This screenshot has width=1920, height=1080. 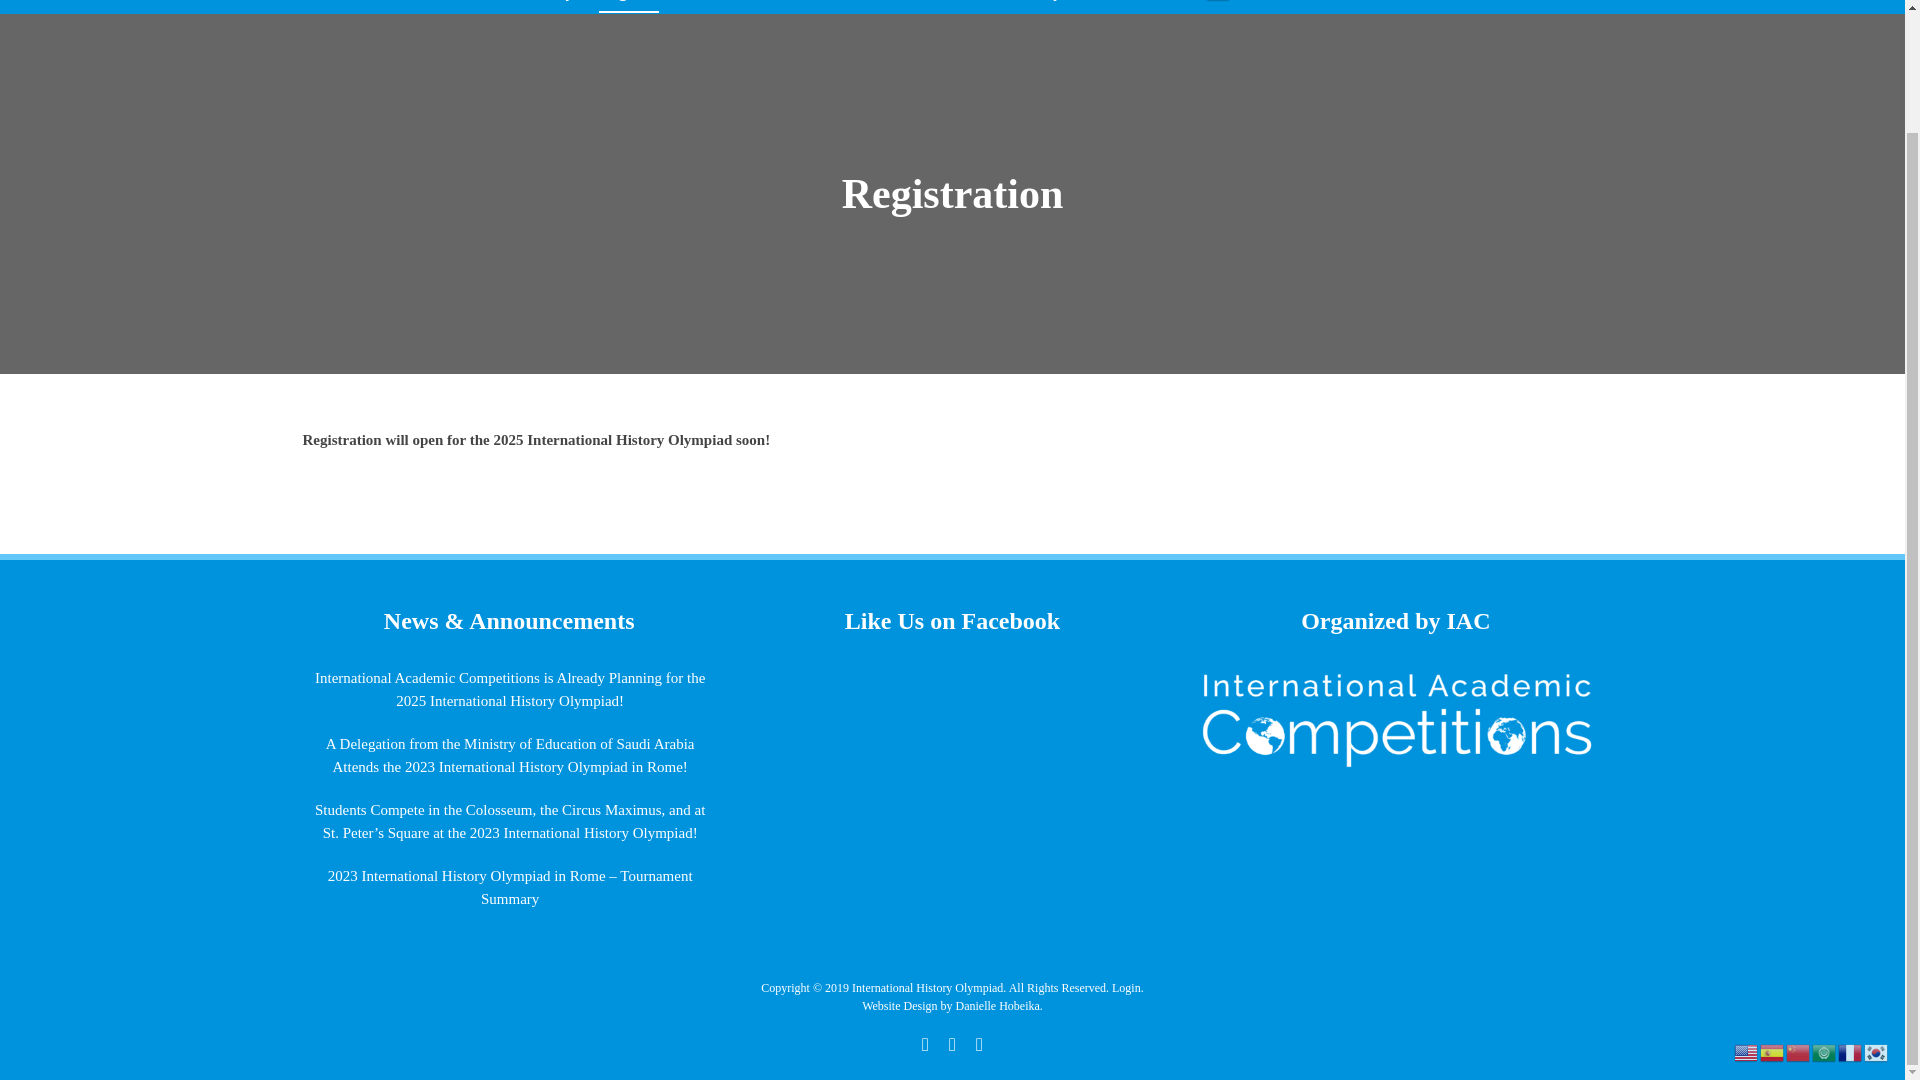 What do you see at coordinates (397, 7) in the screenshot?
I see `Results` at bounding box center [397, 7].